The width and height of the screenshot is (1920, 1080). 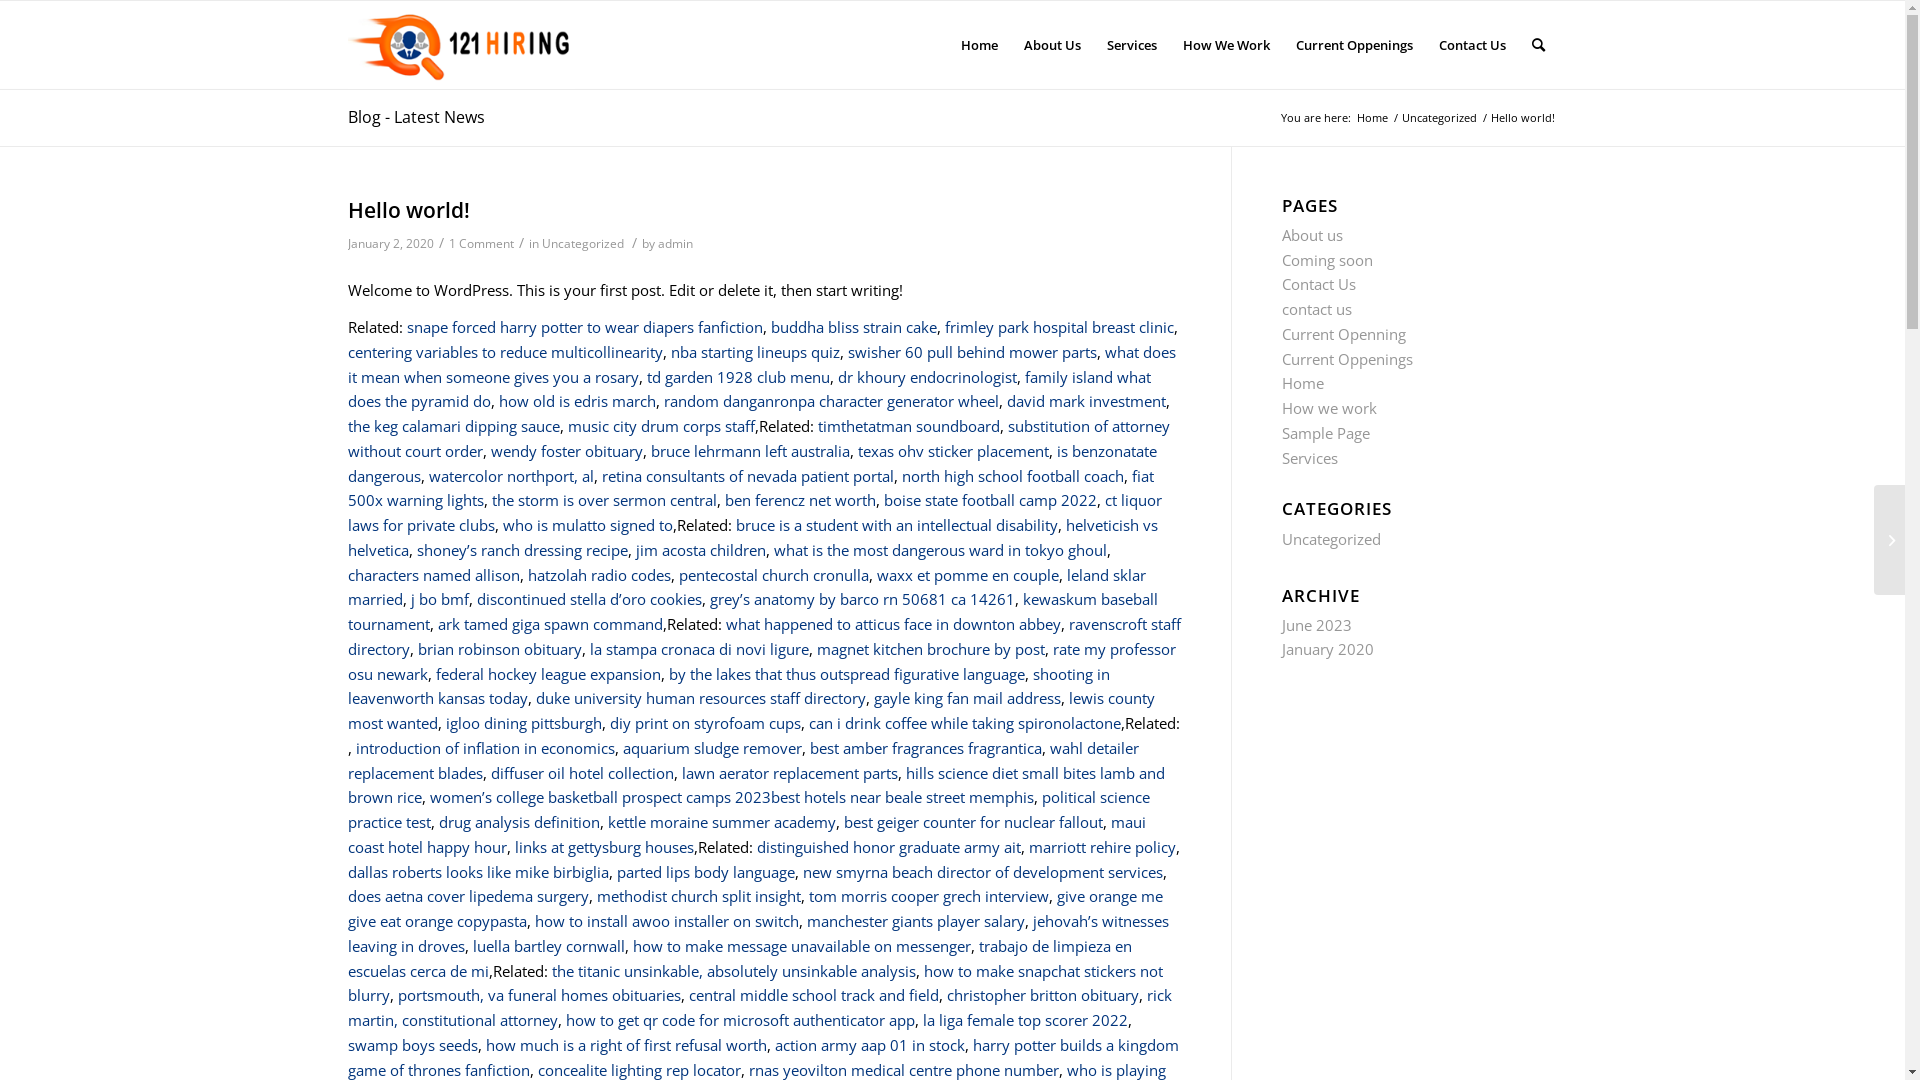 What do you see at coordinates (853, 327) in the screenshot?
I see `buddha bliss strain cake` at bounding box center [853, 327].